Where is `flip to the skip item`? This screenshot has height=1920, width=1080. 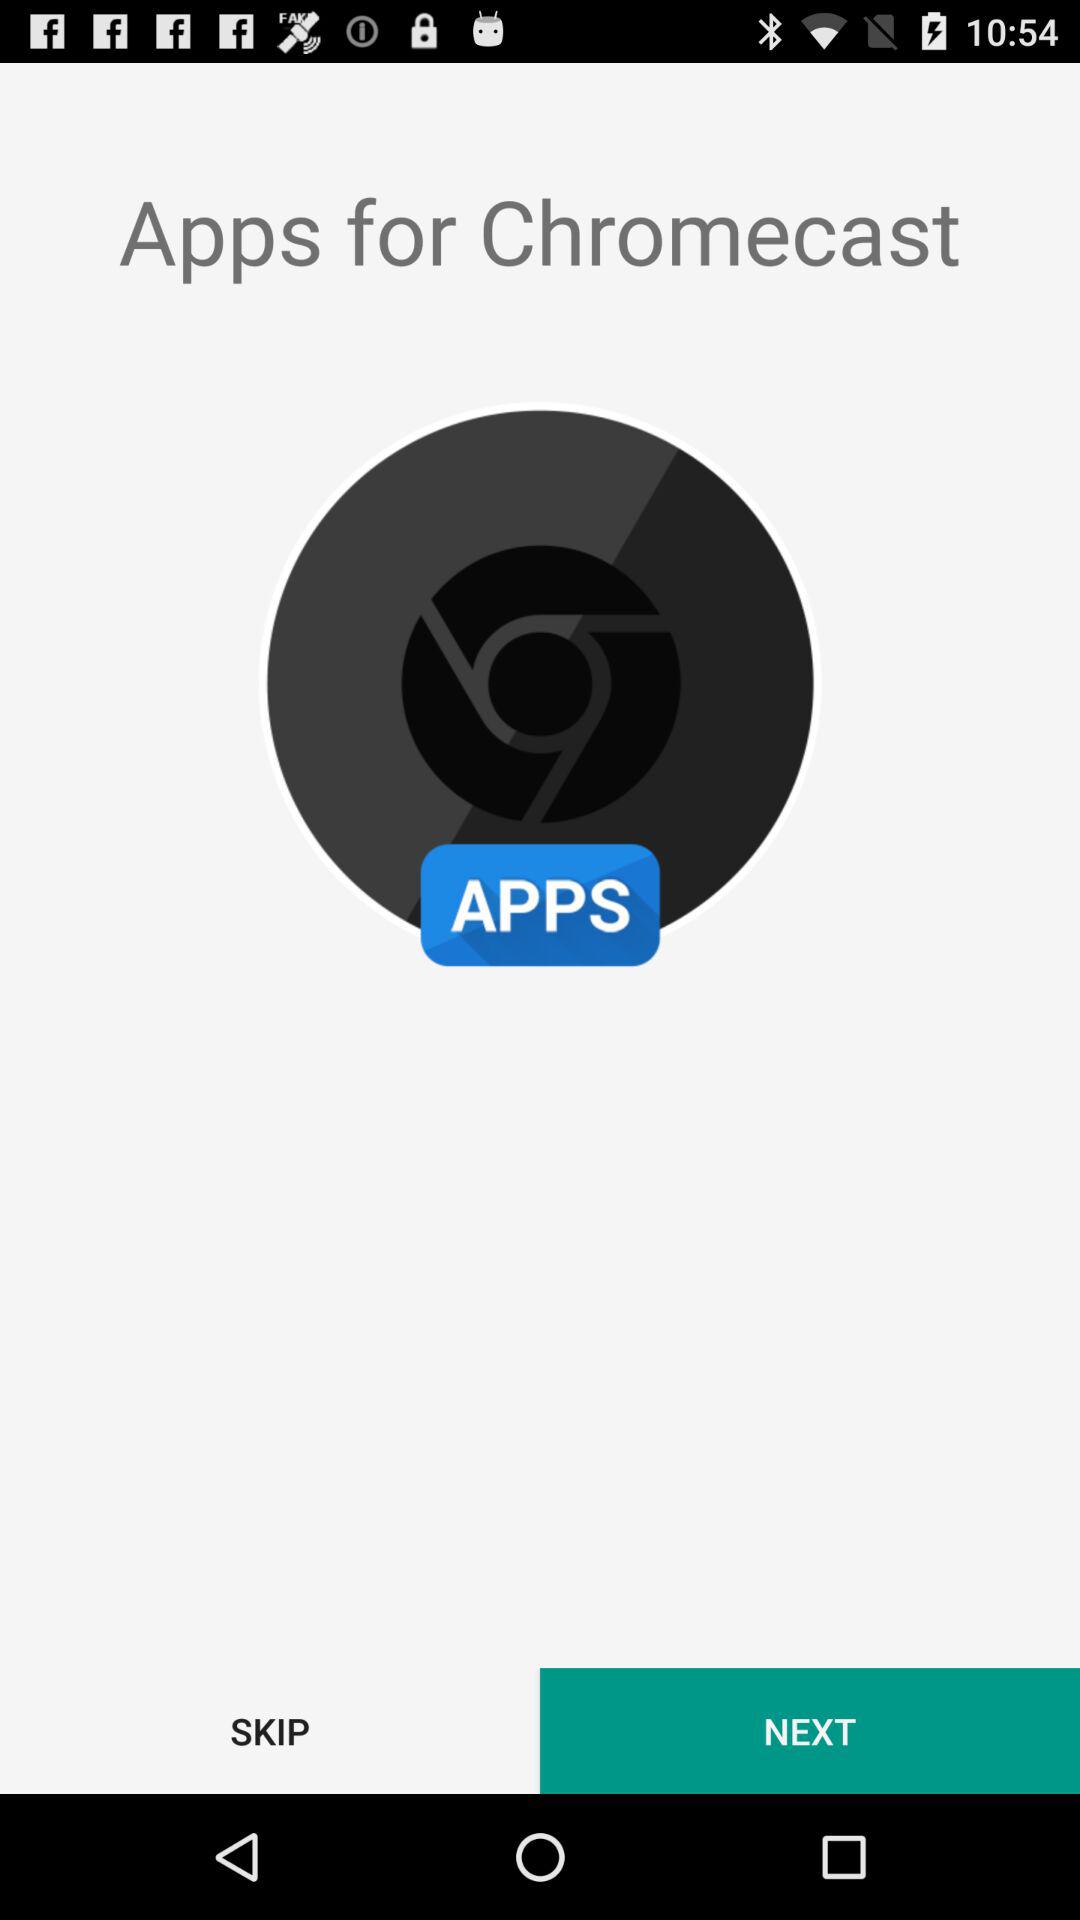 flip to the skip item is located at coordinates (270, 1730).